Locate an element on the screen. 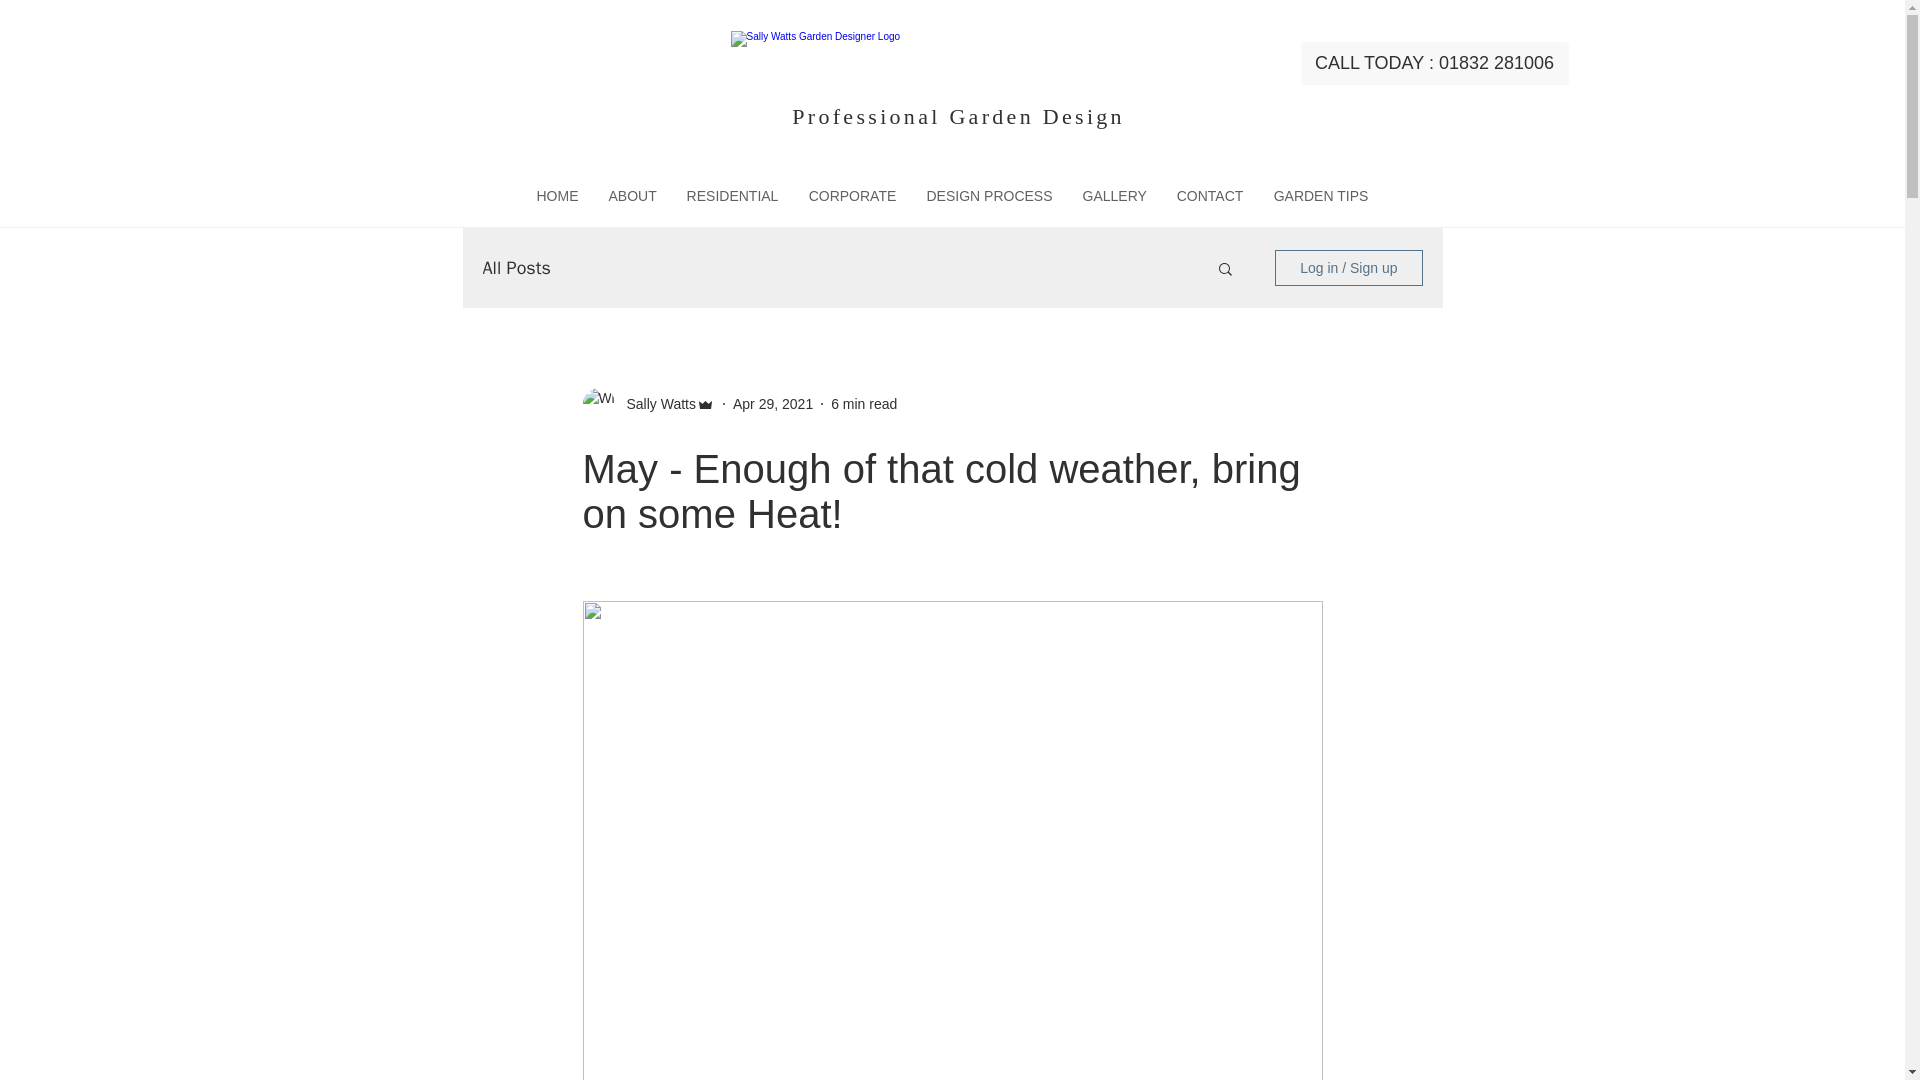 The height and width of the screenshot is (1080, 1920). DESIGN PROCESS is located at coordinates (990, 196).